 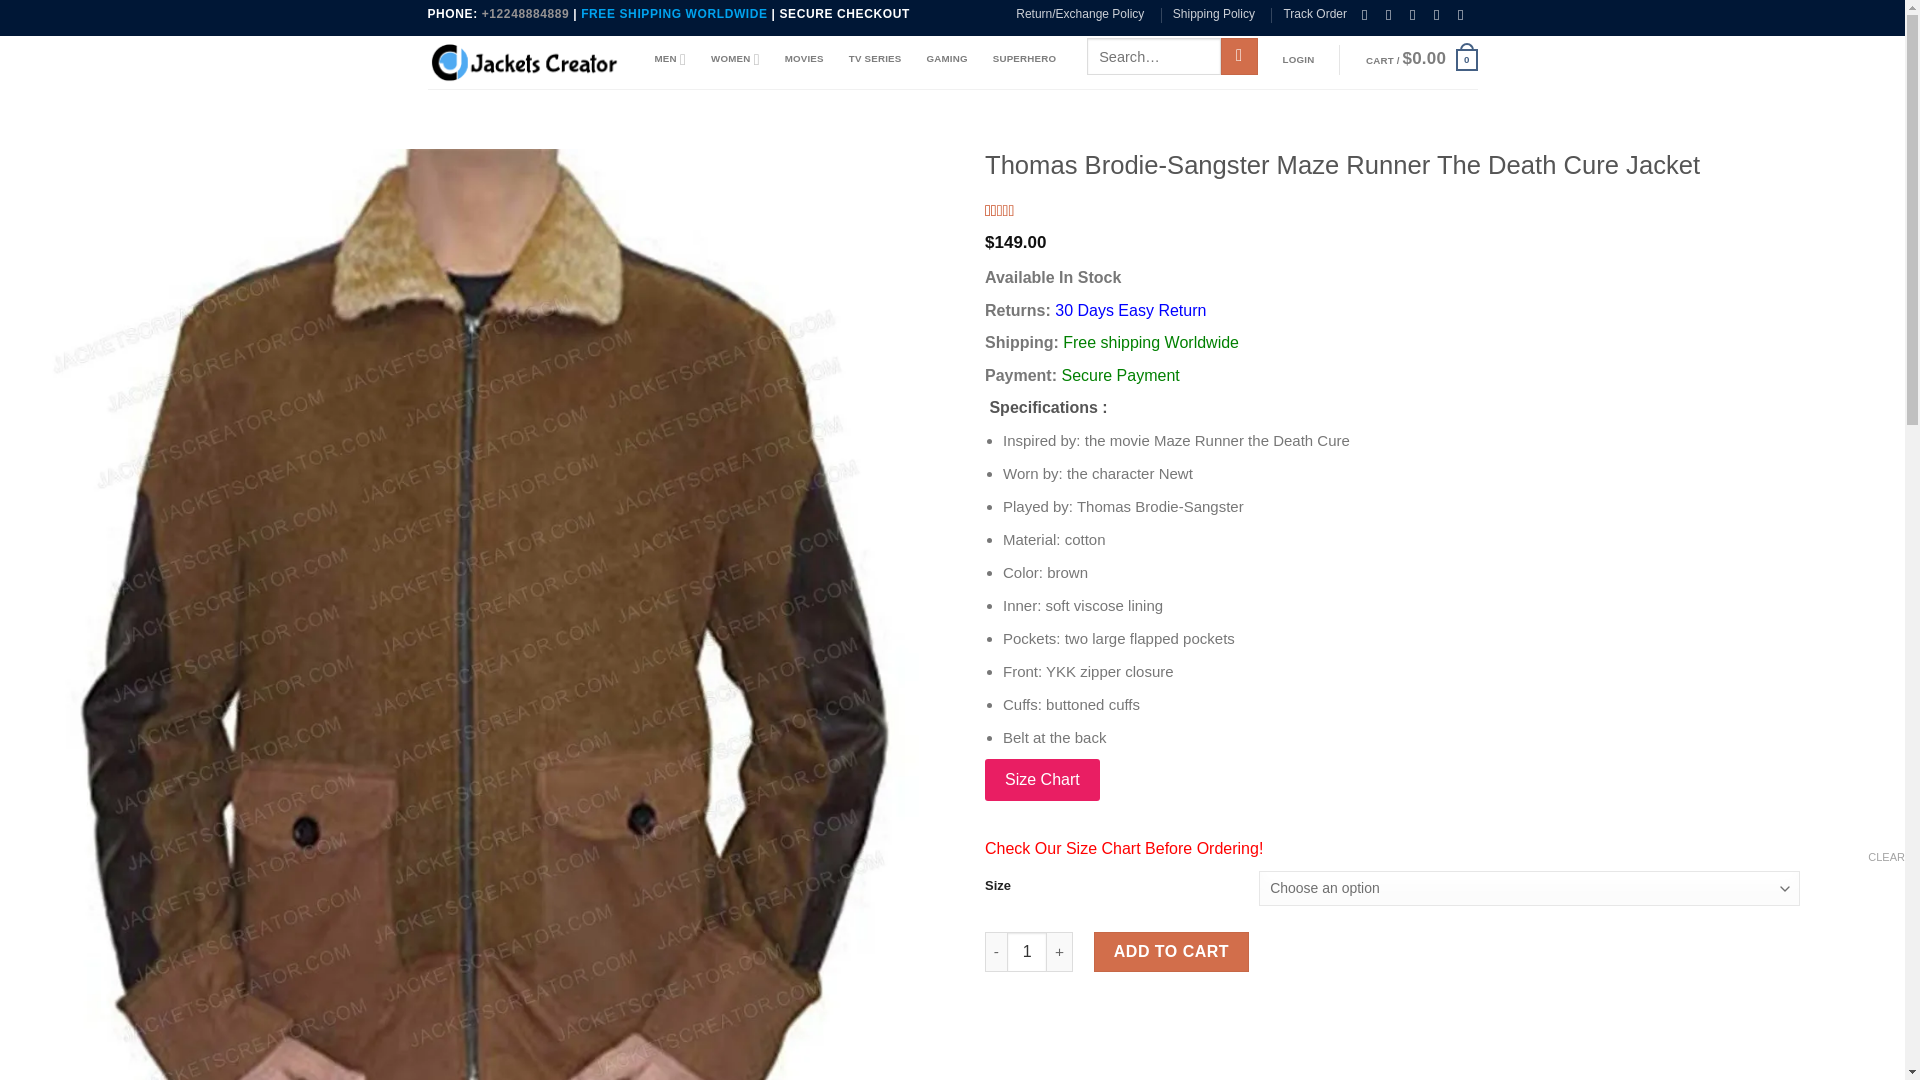 What do you see at coordinates (946, 58) in the screenshot?
I see `GAMING` at bounding box center [946, 58].